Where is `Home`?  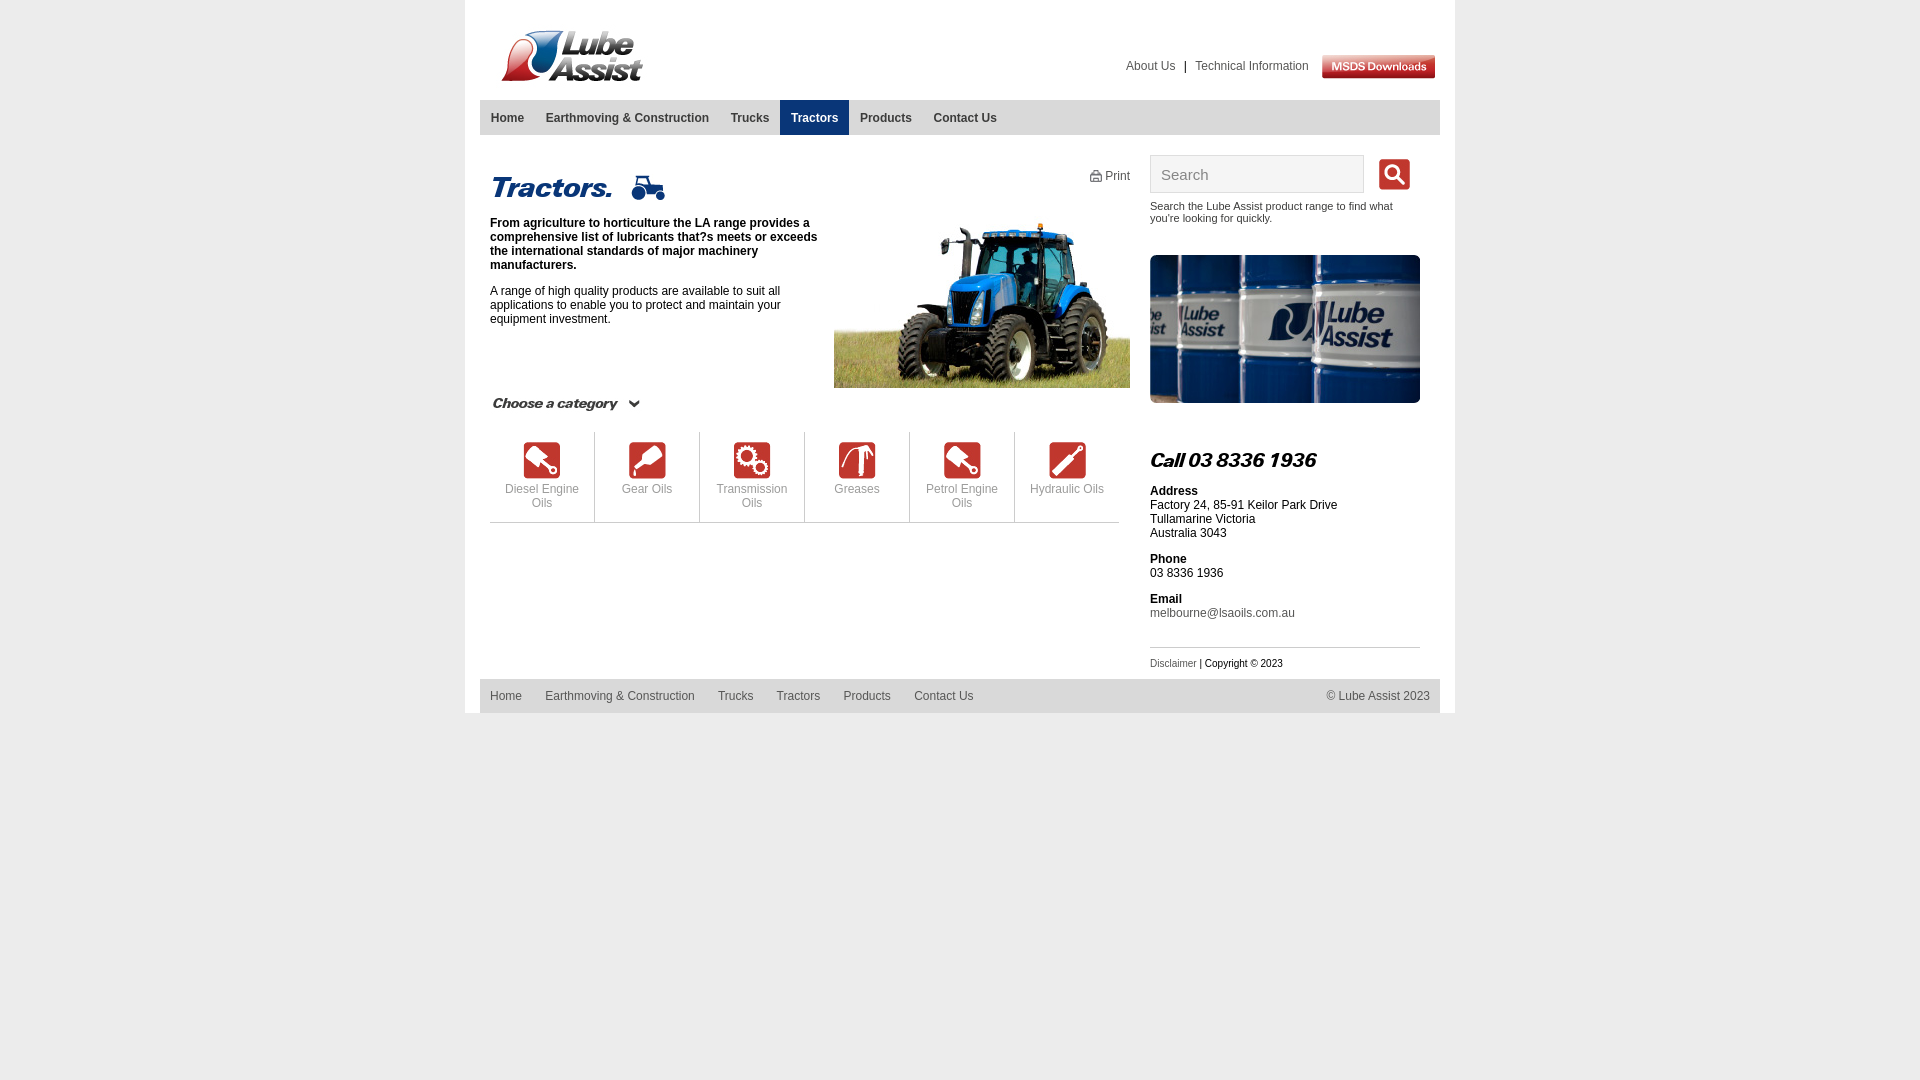
Home is located at coordinates (508, 118).